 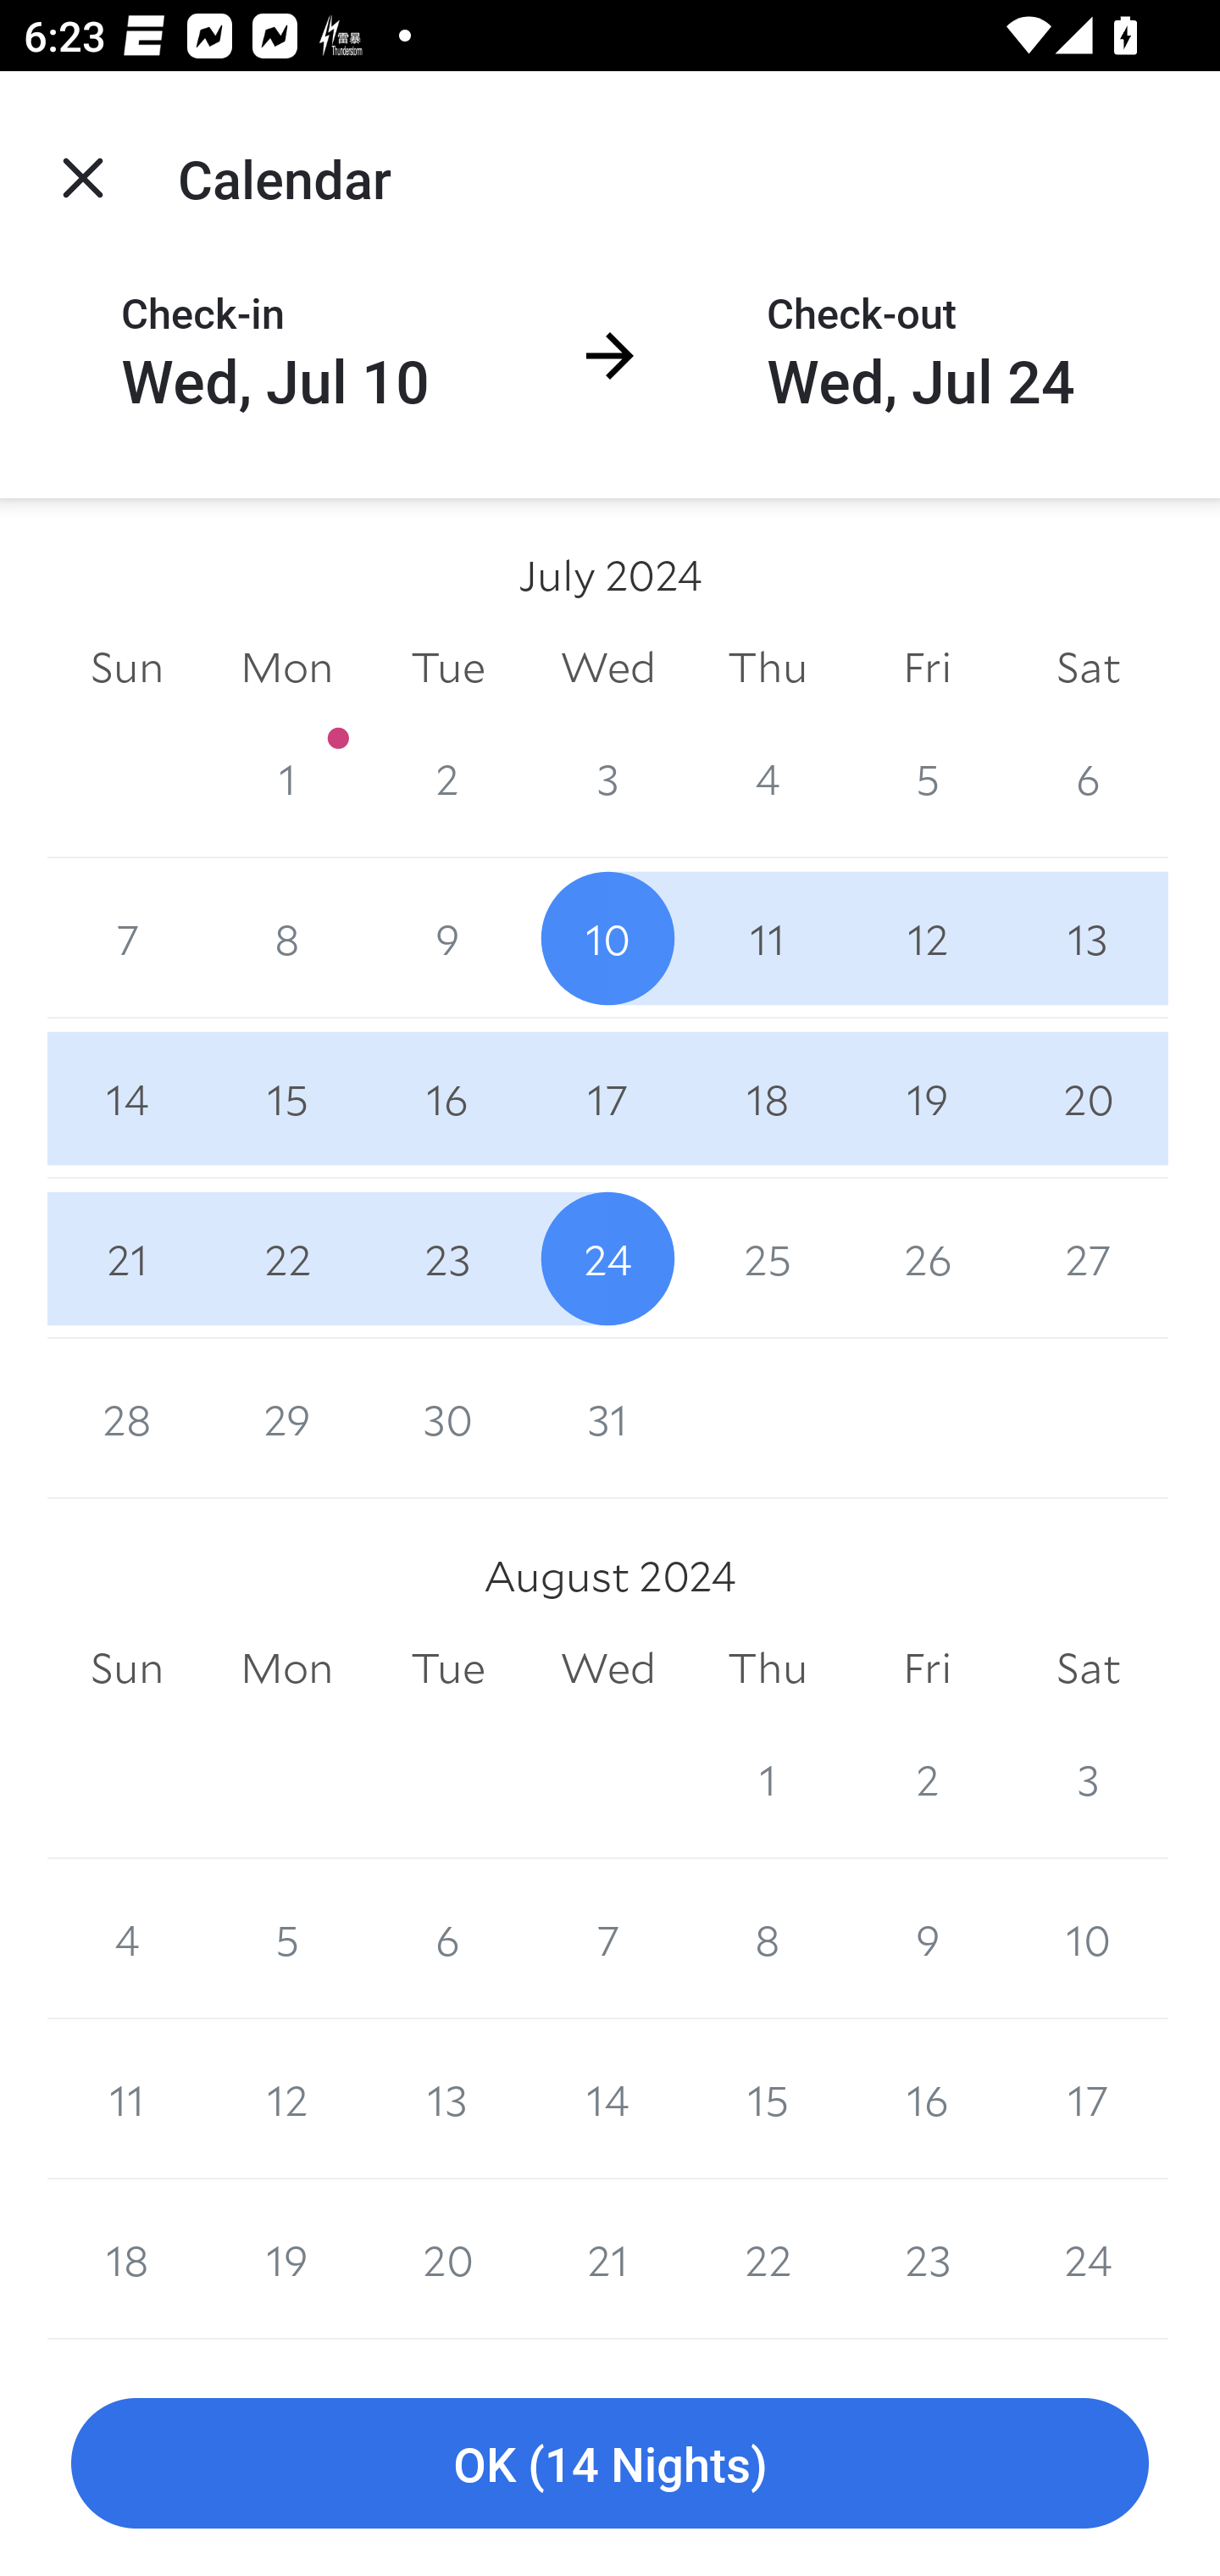 I want to click on 7 7 July 2024, so click(x=127, y=937).